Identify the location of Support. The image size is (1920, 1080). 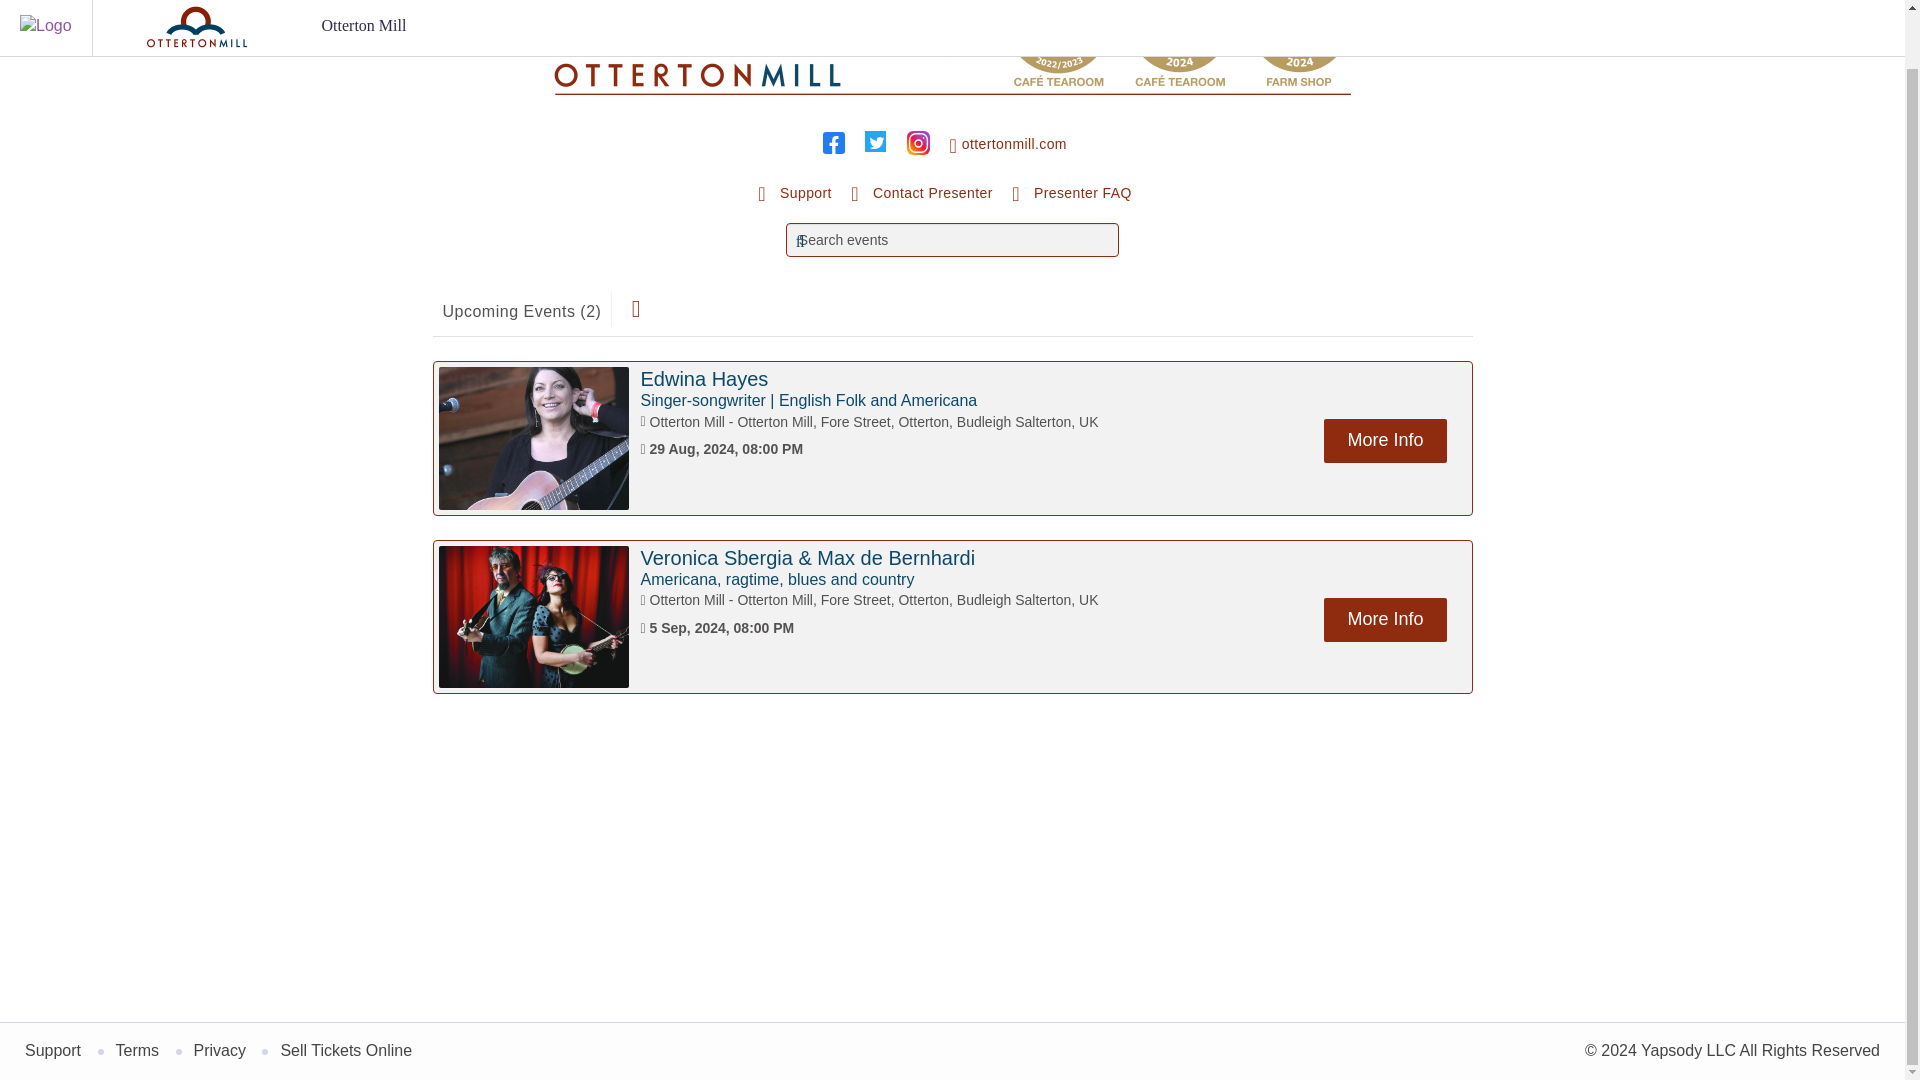
(52, 1050).